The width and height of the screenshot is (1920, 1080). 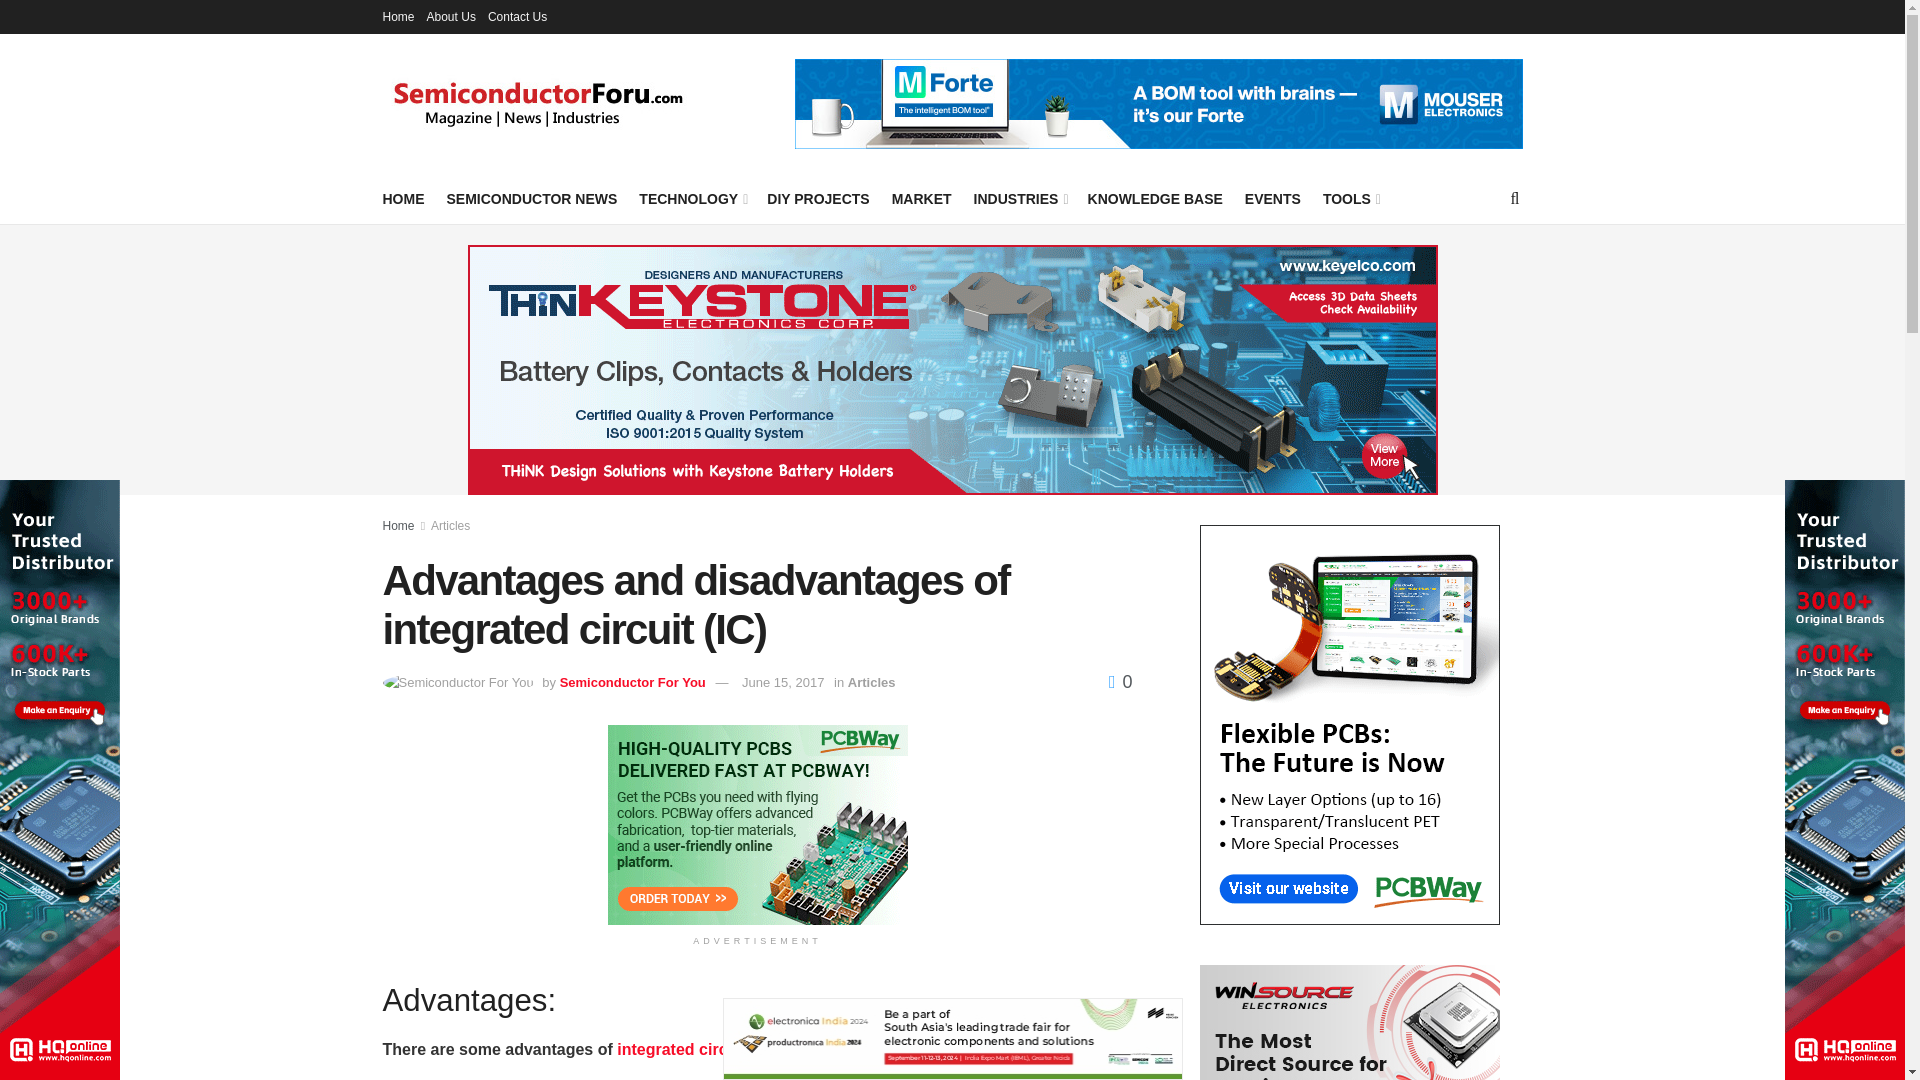 What do you see at coordinates (1156, 198) in the screenshot?
I see `KNOWLEDGE BASE` at bounding box center [1156, 198].